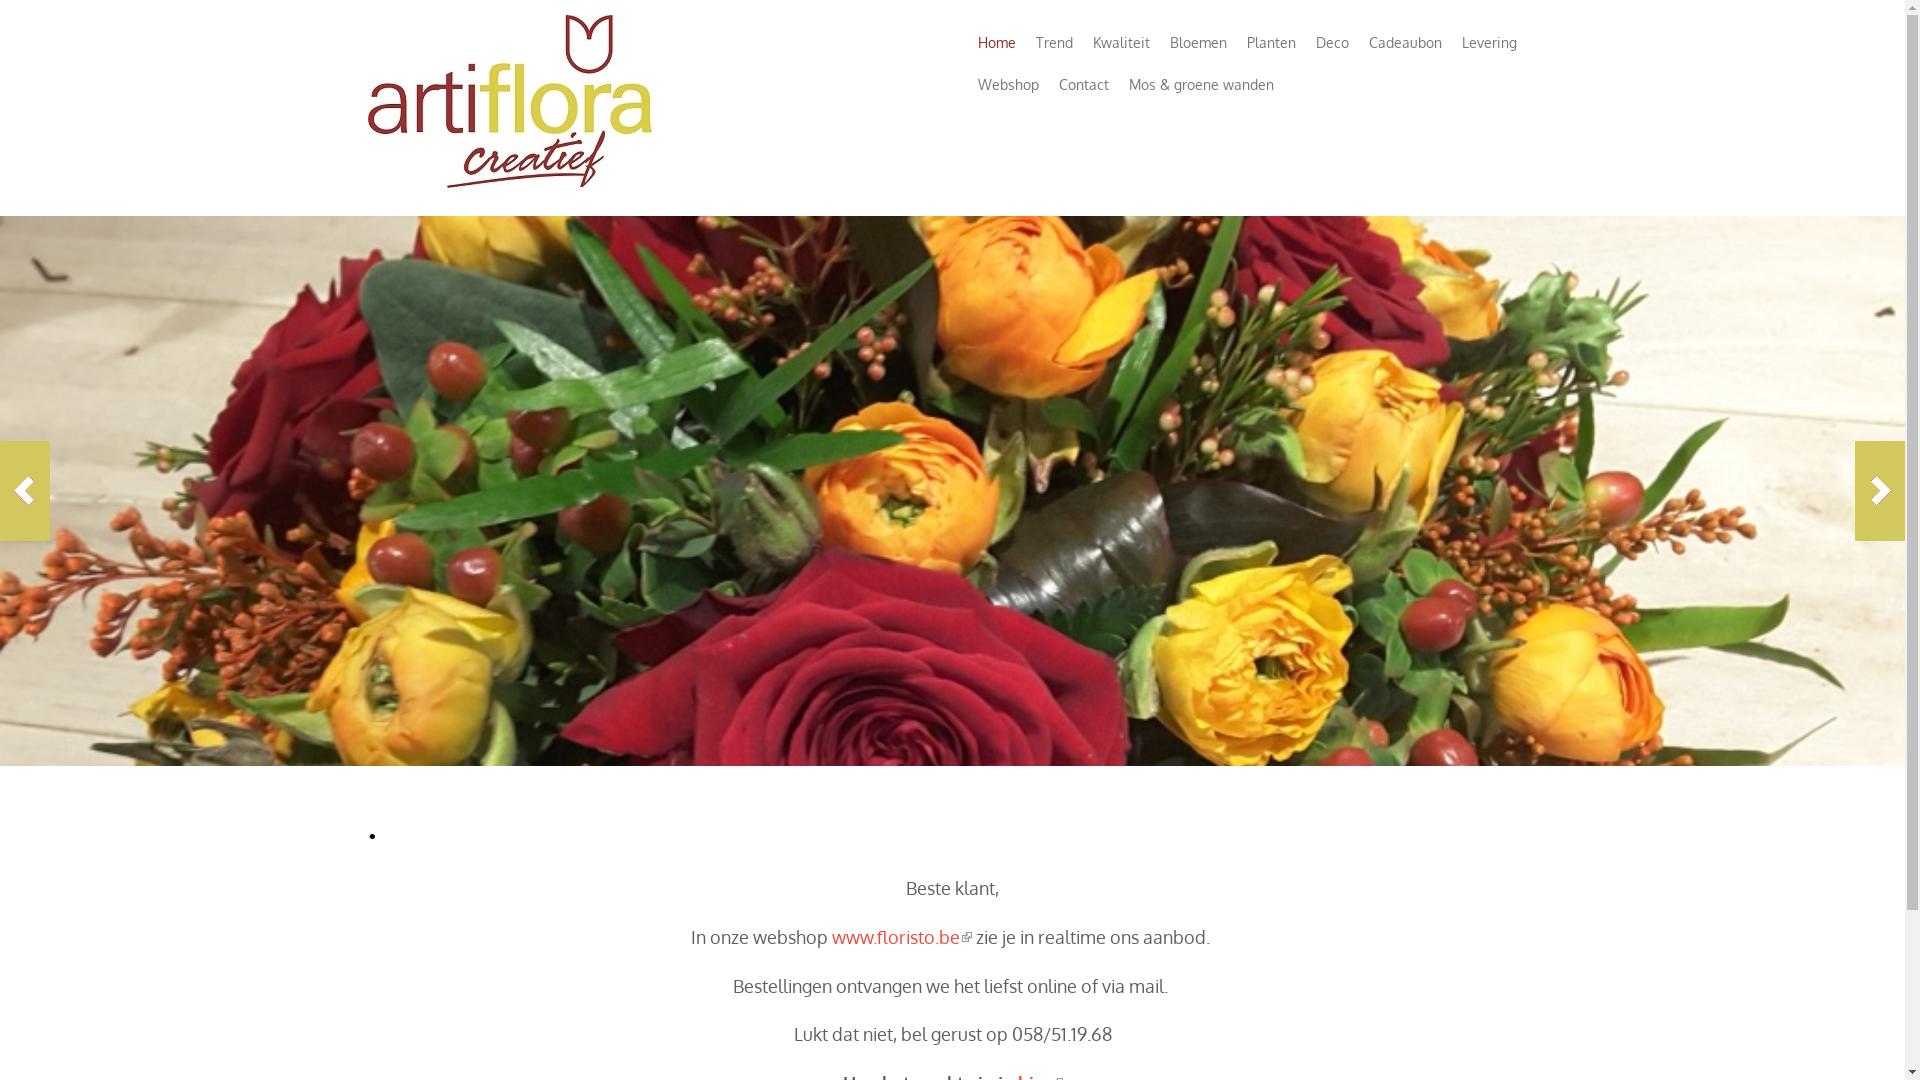  What do you see at coordinates (1198, 43) in the screenshot?
I see `Bloemen` at bounding box center [1198, 43].